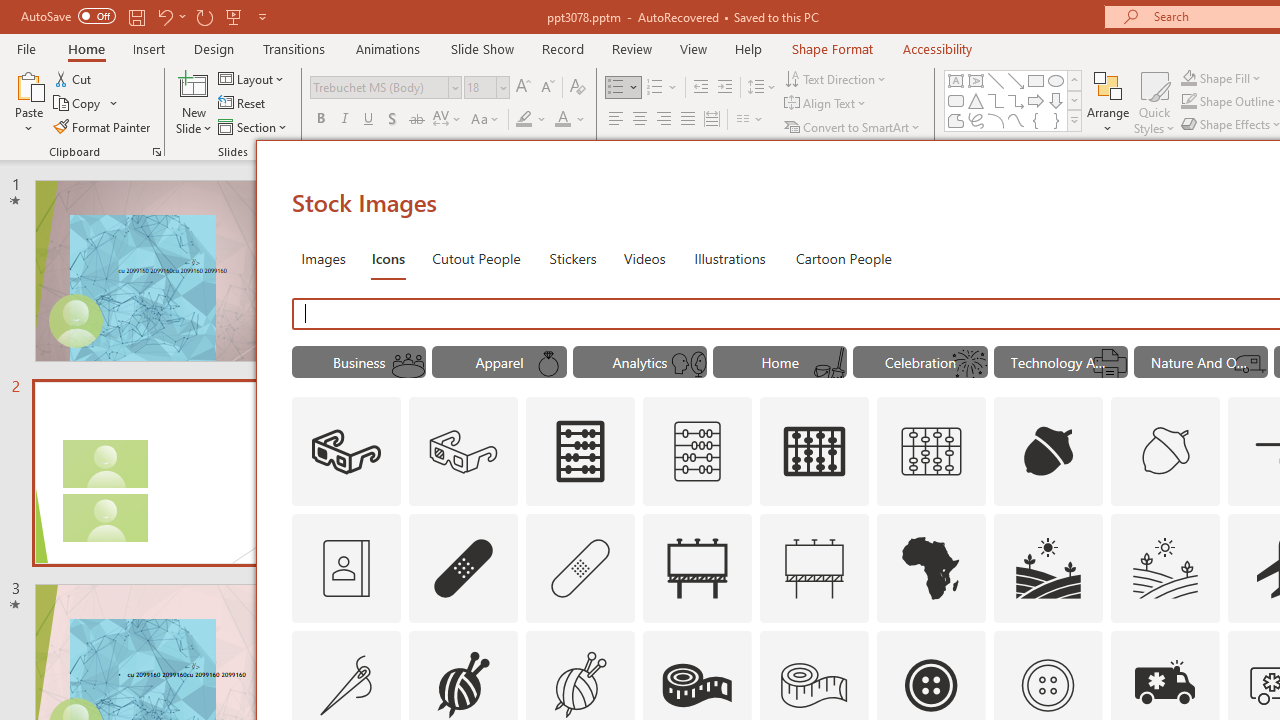  Describe the element at coordinates (932, 568) in the screenshot. I see `AutomationID: Icons_Africa` at that location.